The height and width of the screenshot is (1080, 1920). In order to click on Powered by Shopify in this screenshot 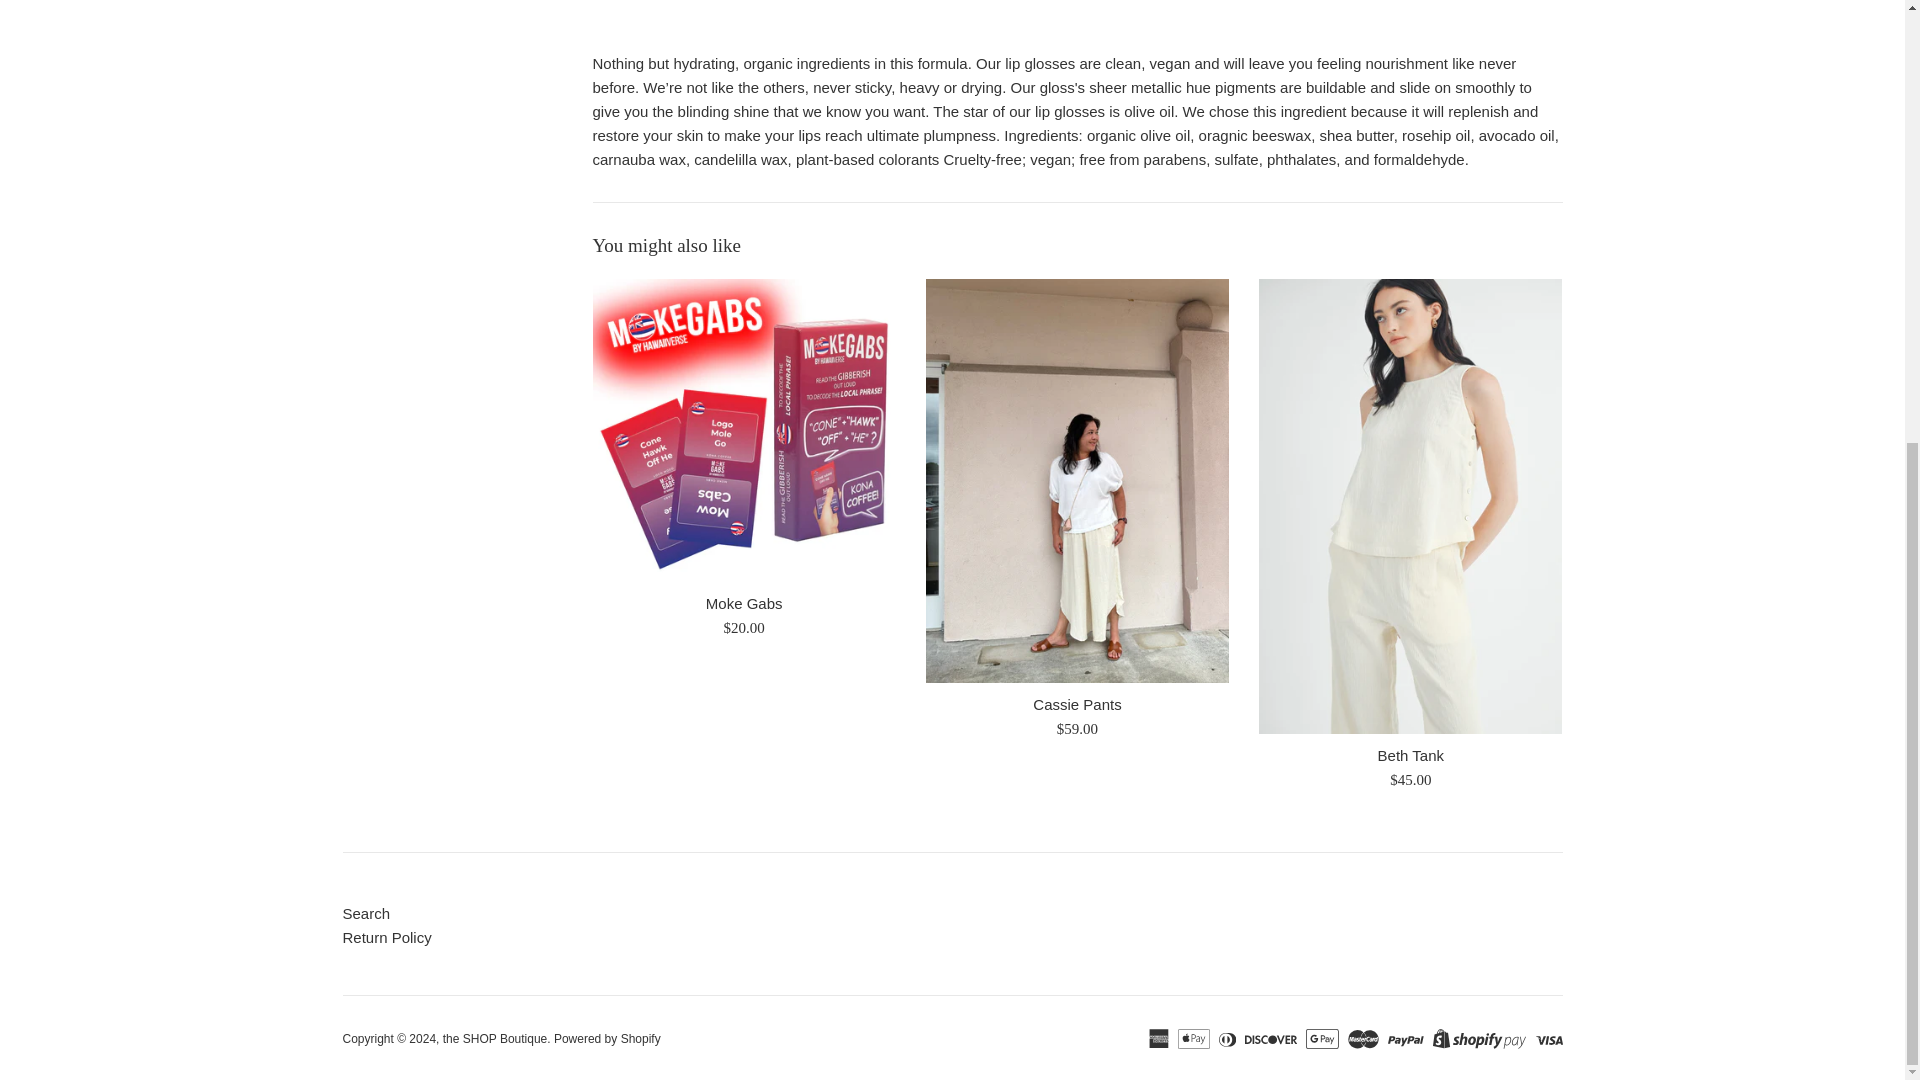, I will do `click(607, 1039)`.